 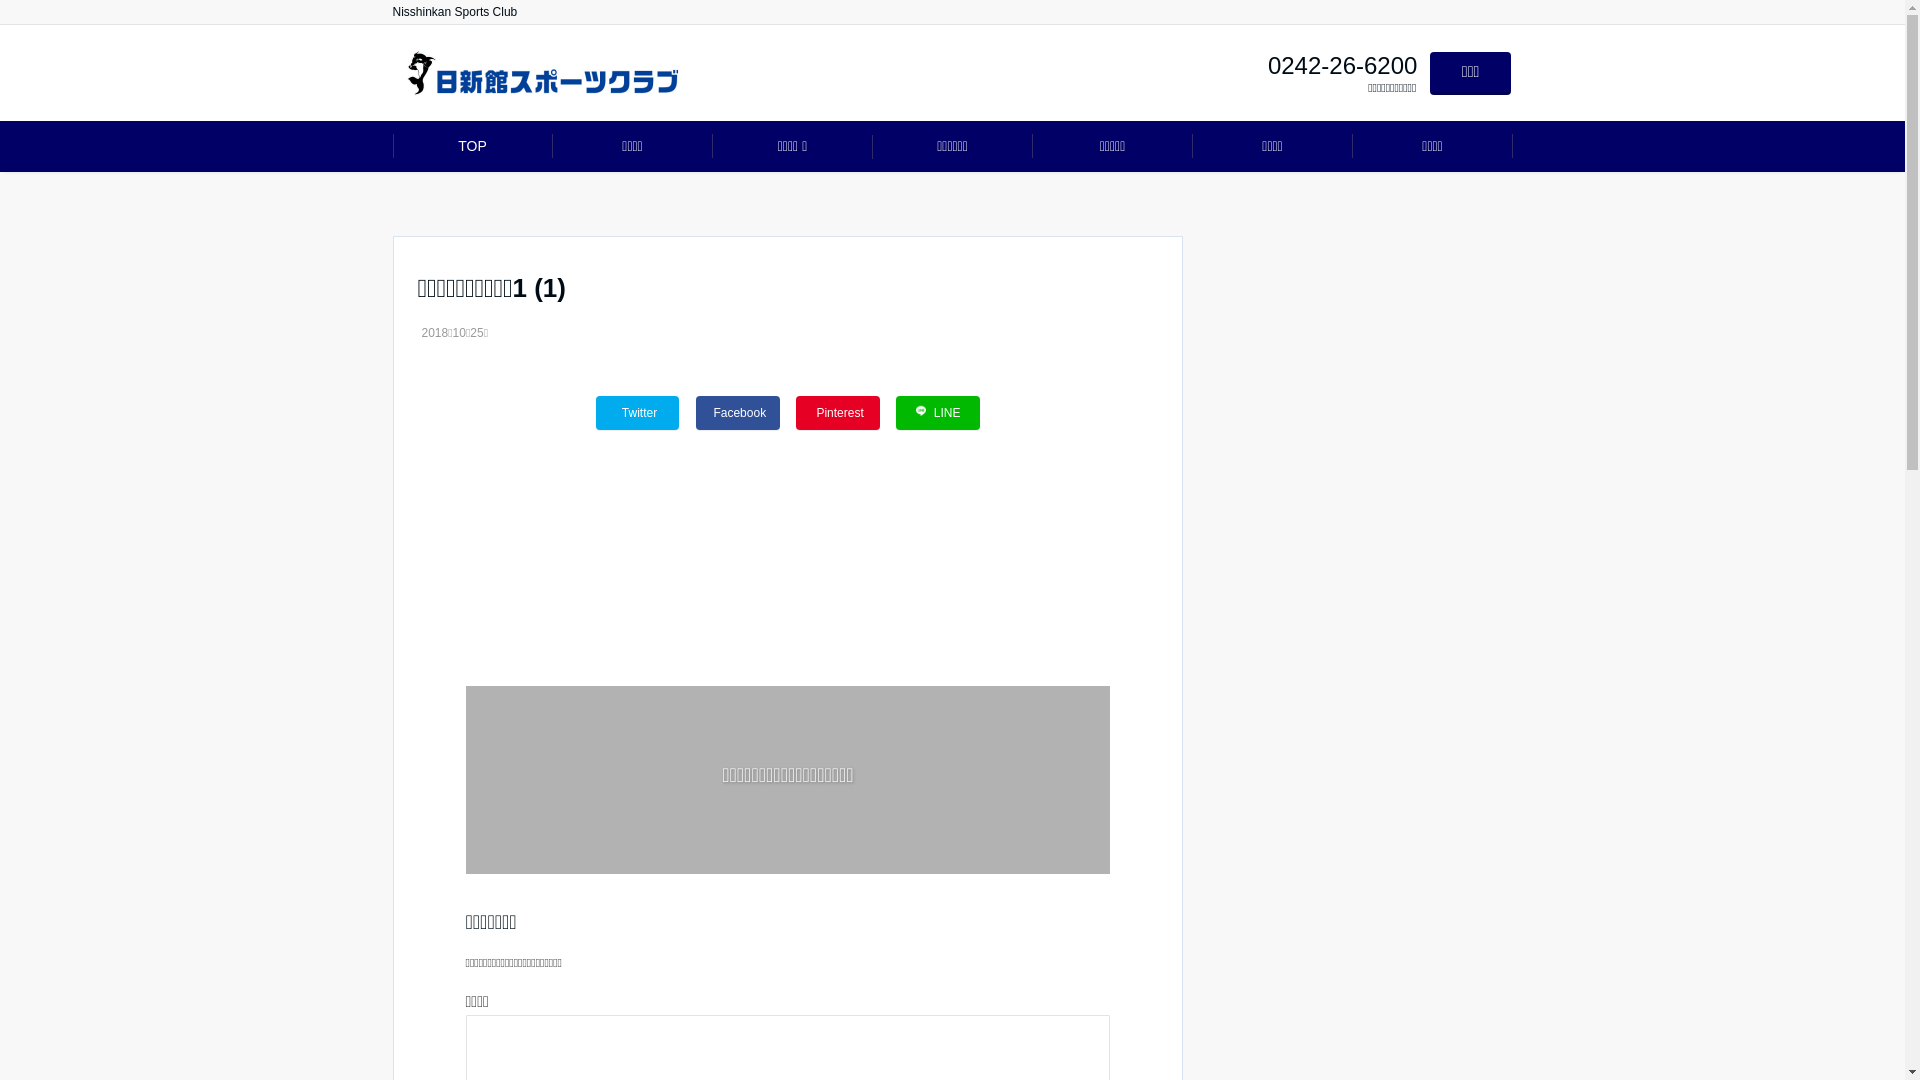 I want to click on TOP, so click(x=472, y=146).